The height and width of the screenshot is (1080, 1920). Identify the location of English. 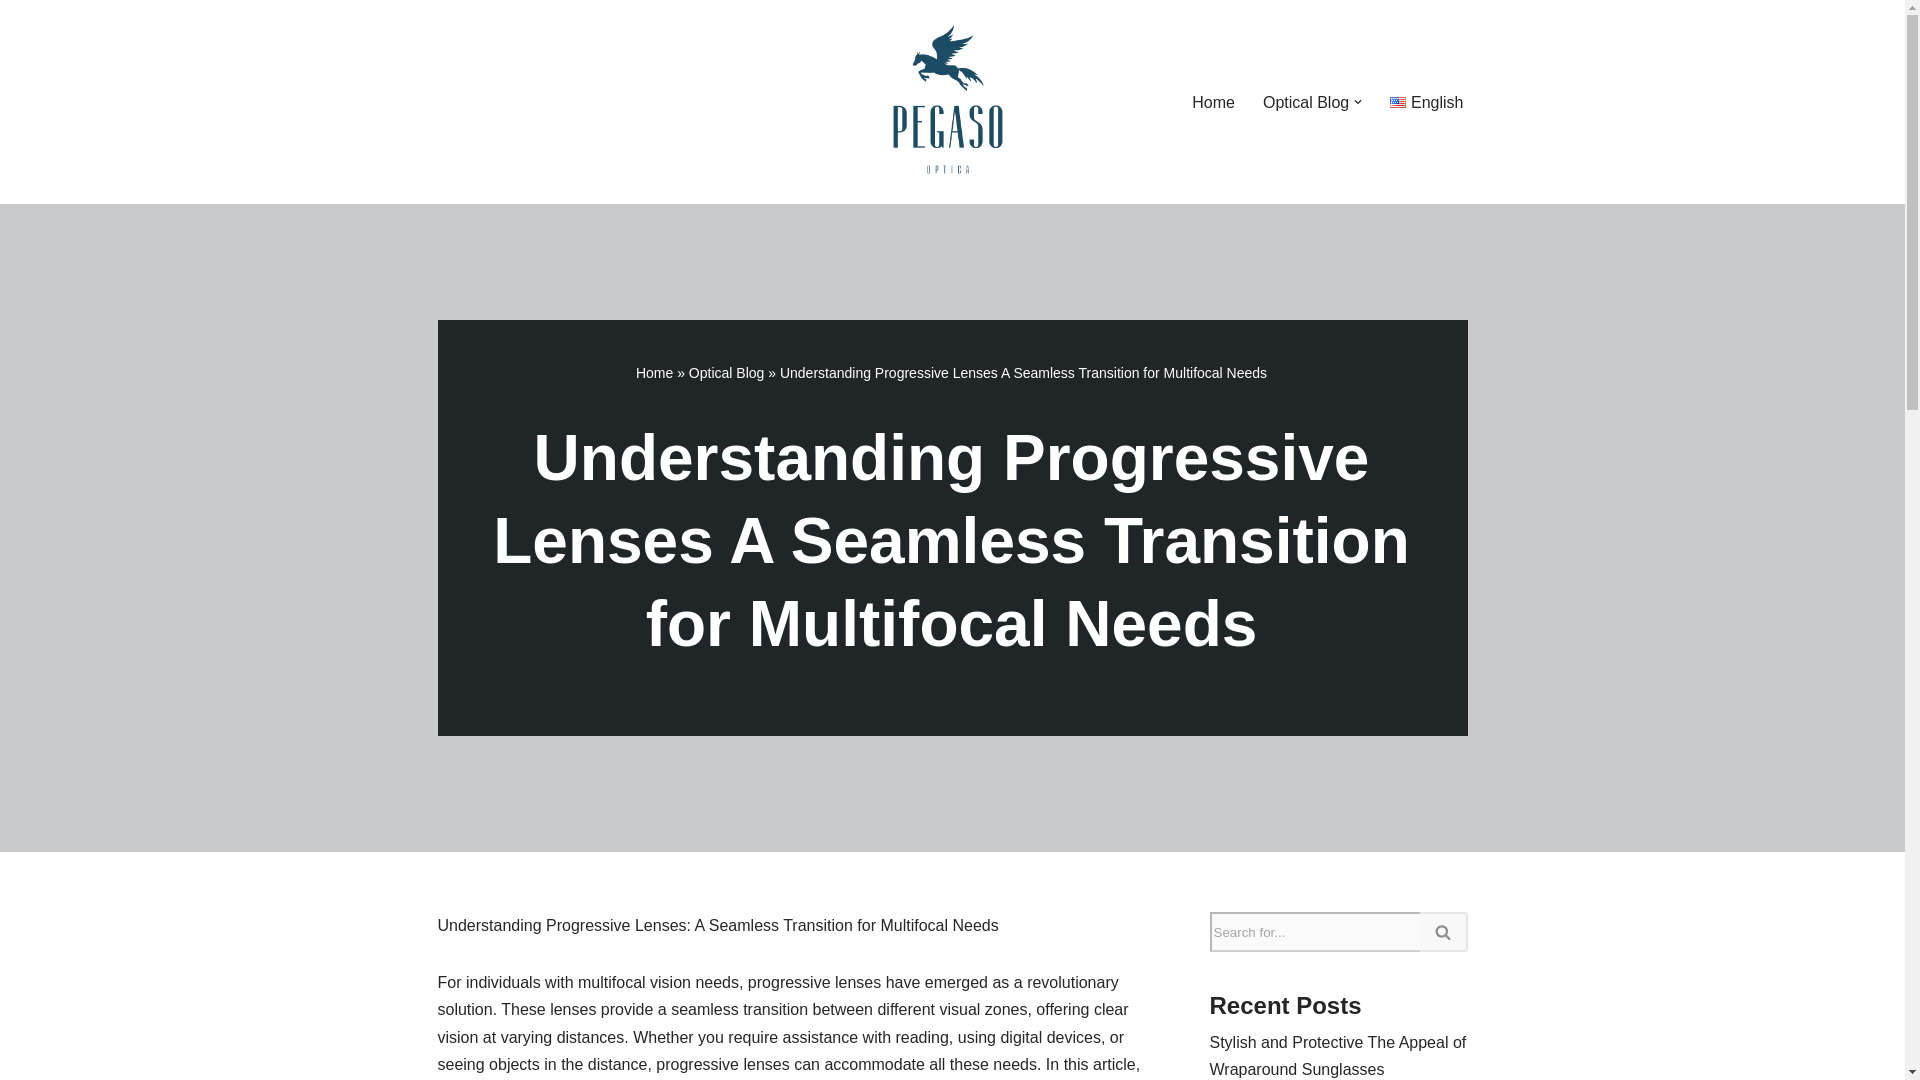
(1426, 102).